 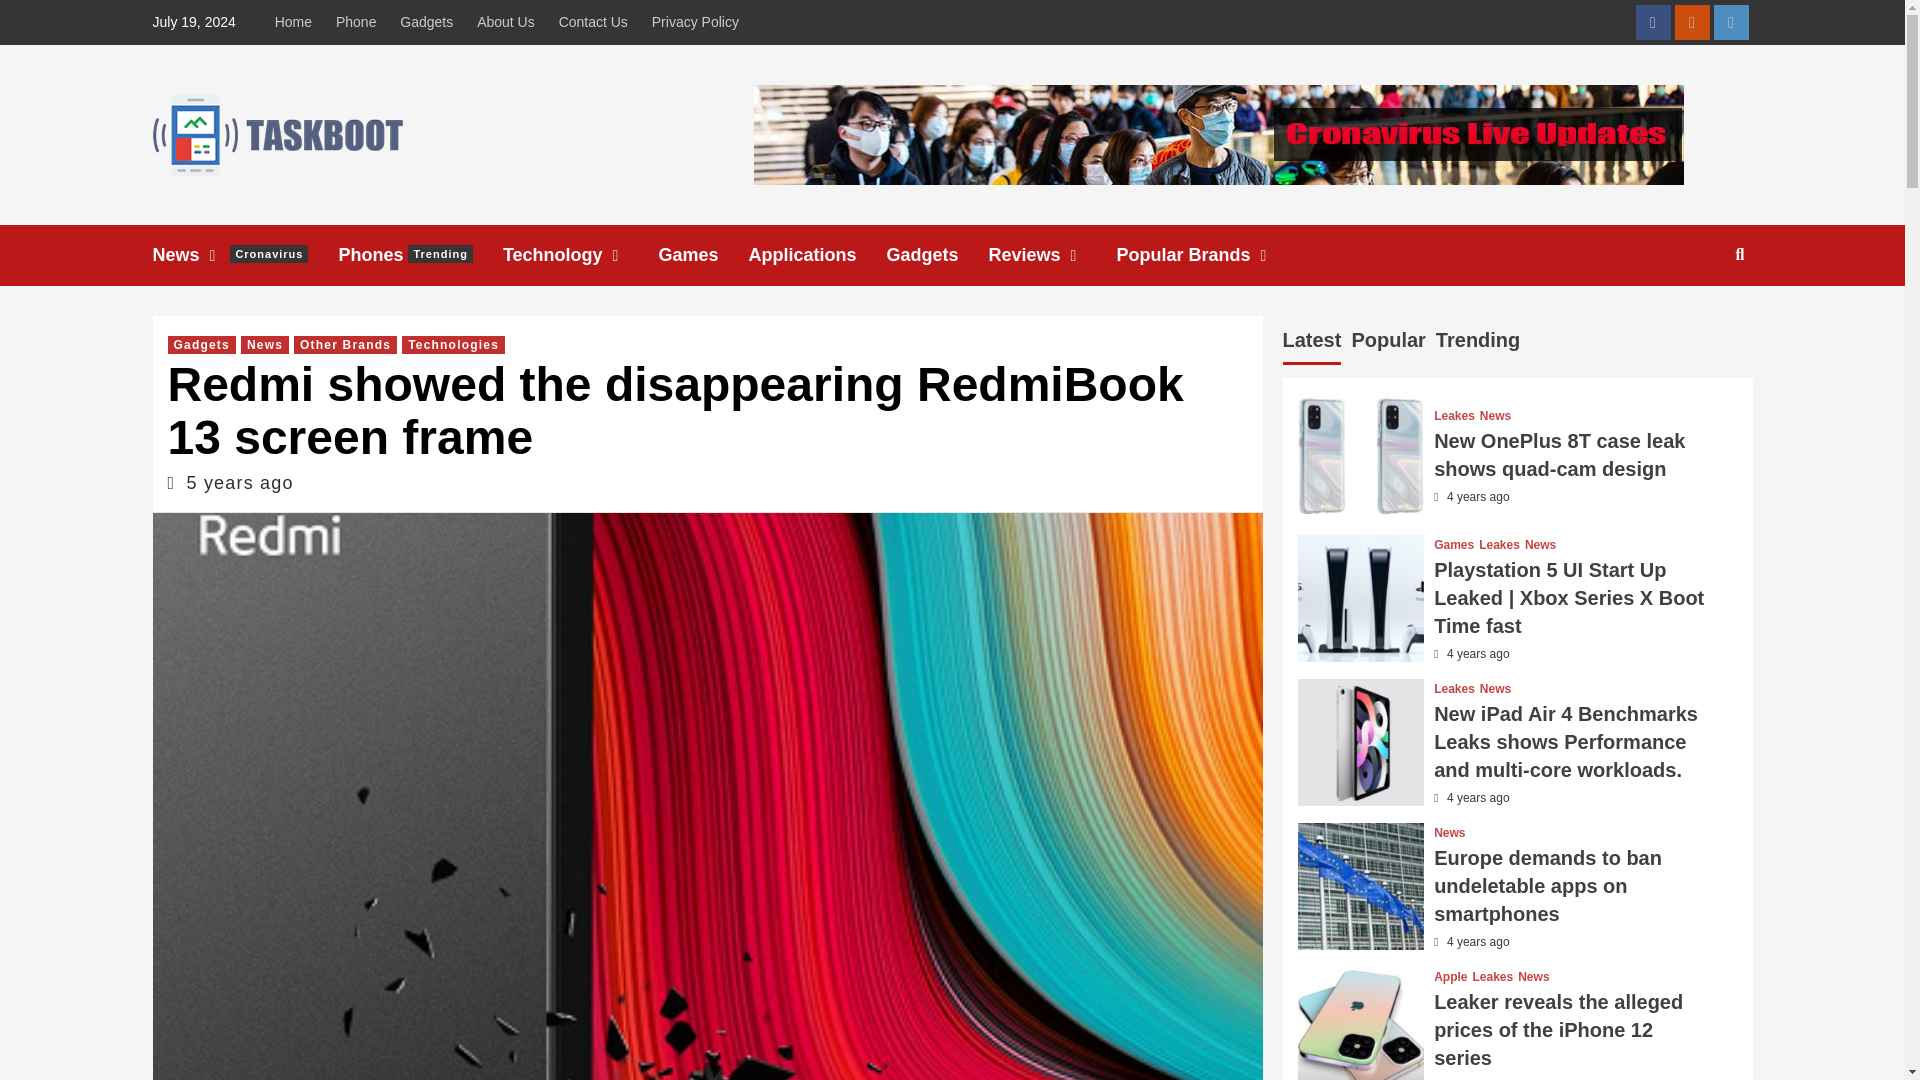 I want to click on Contact Us, so click(x=506, y=22).